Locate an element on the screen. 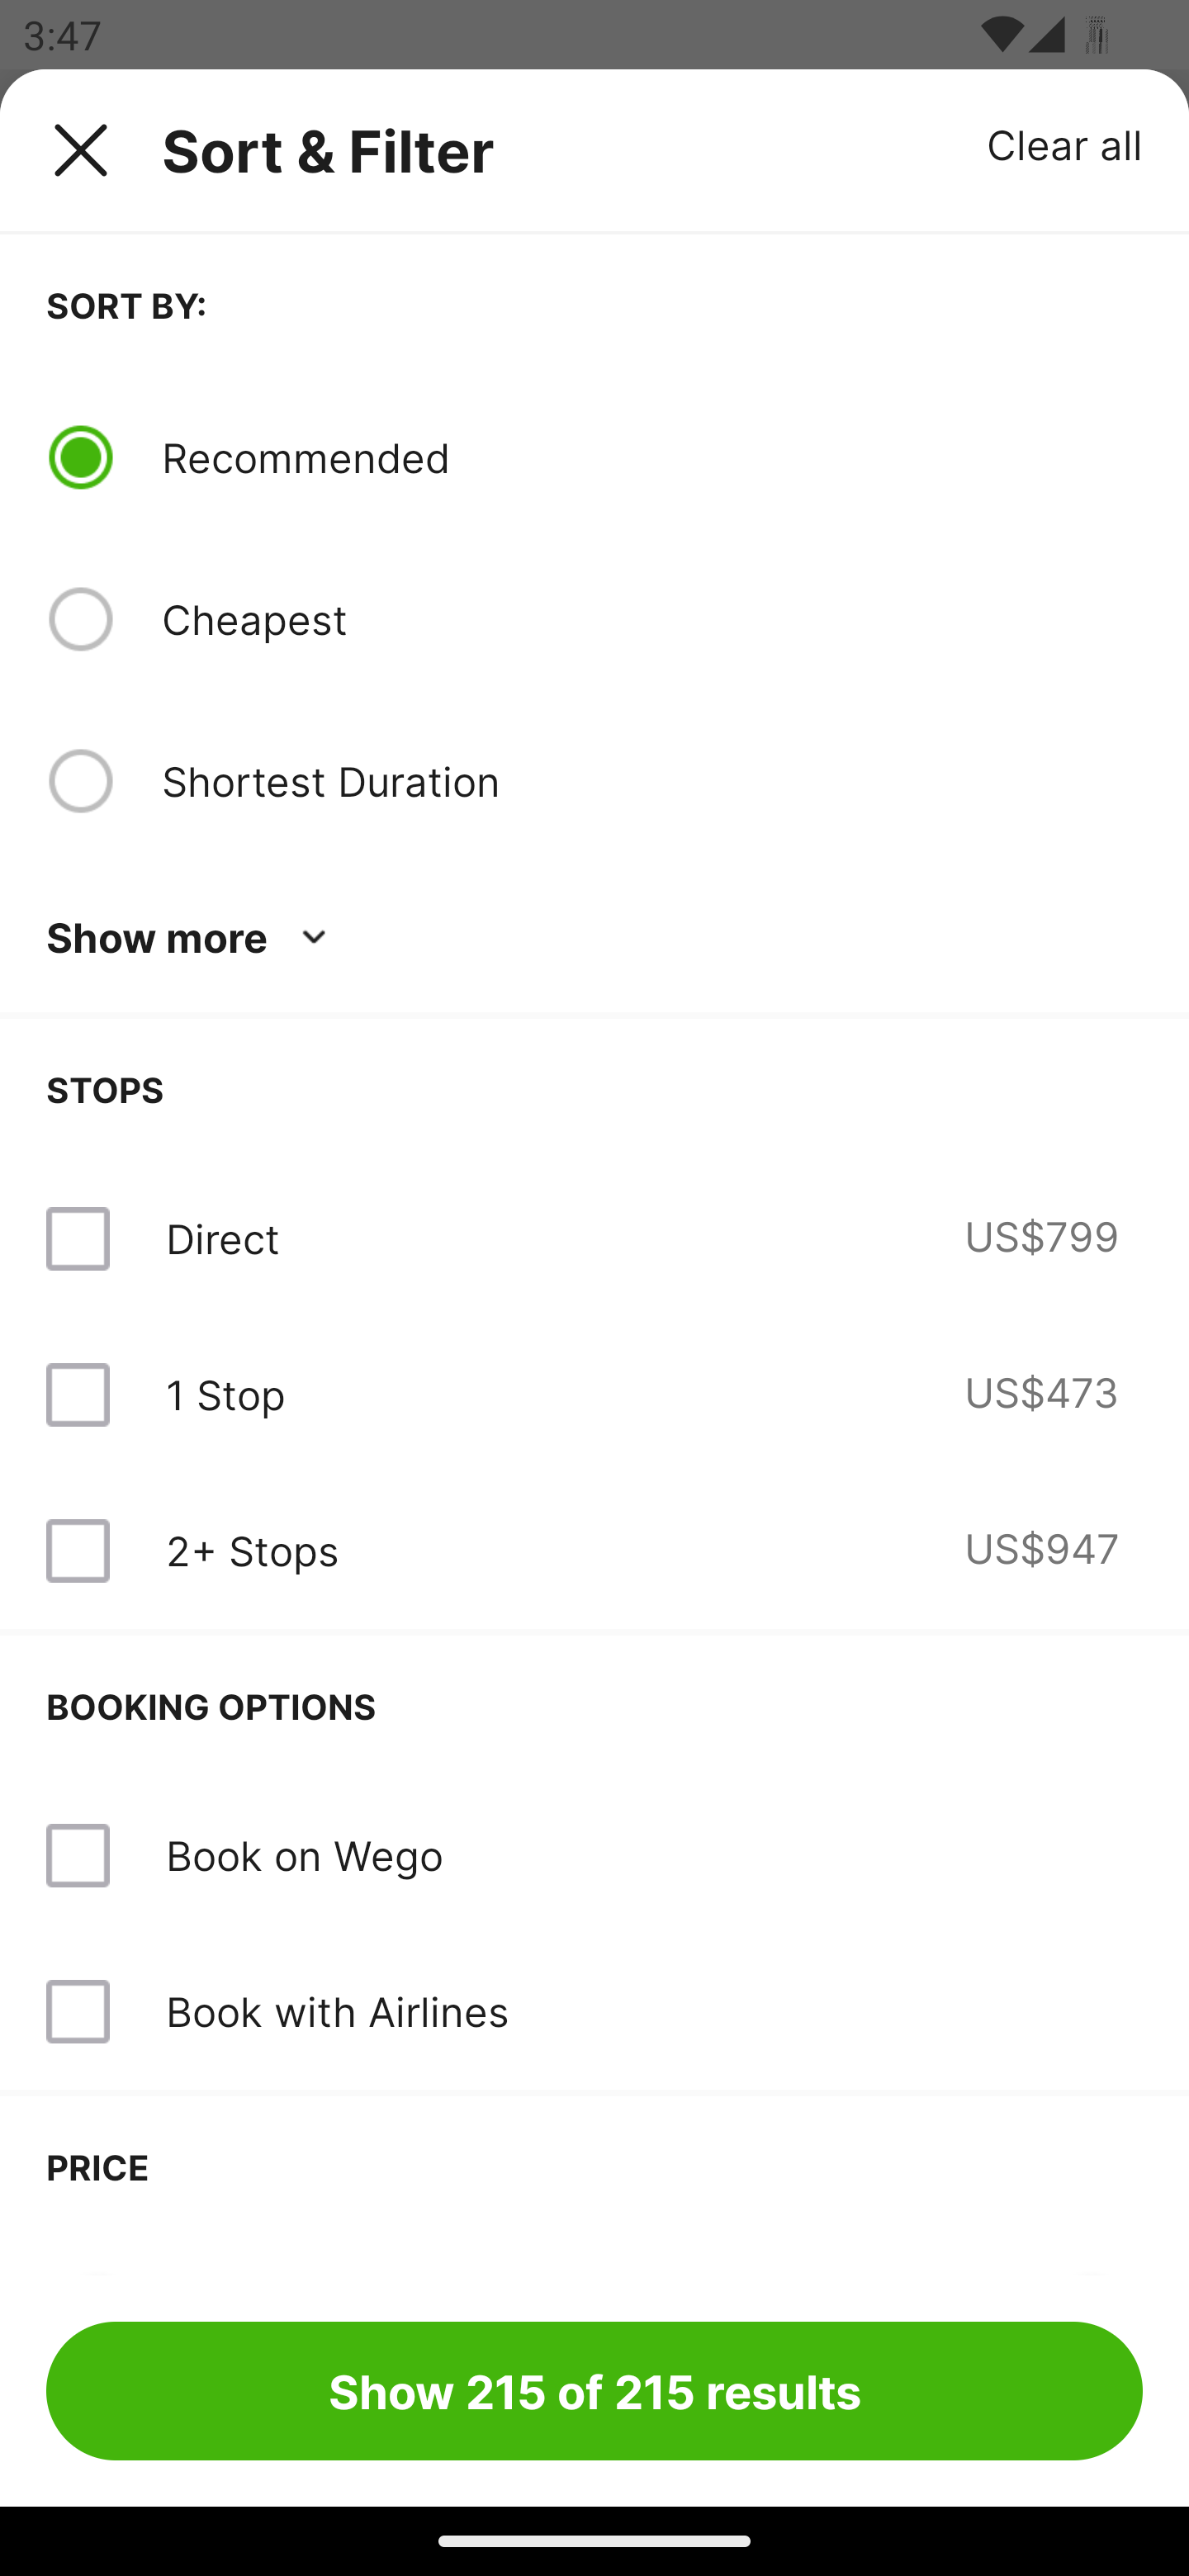  2+ Stops US$947 is located at coordinates (594, 1551).